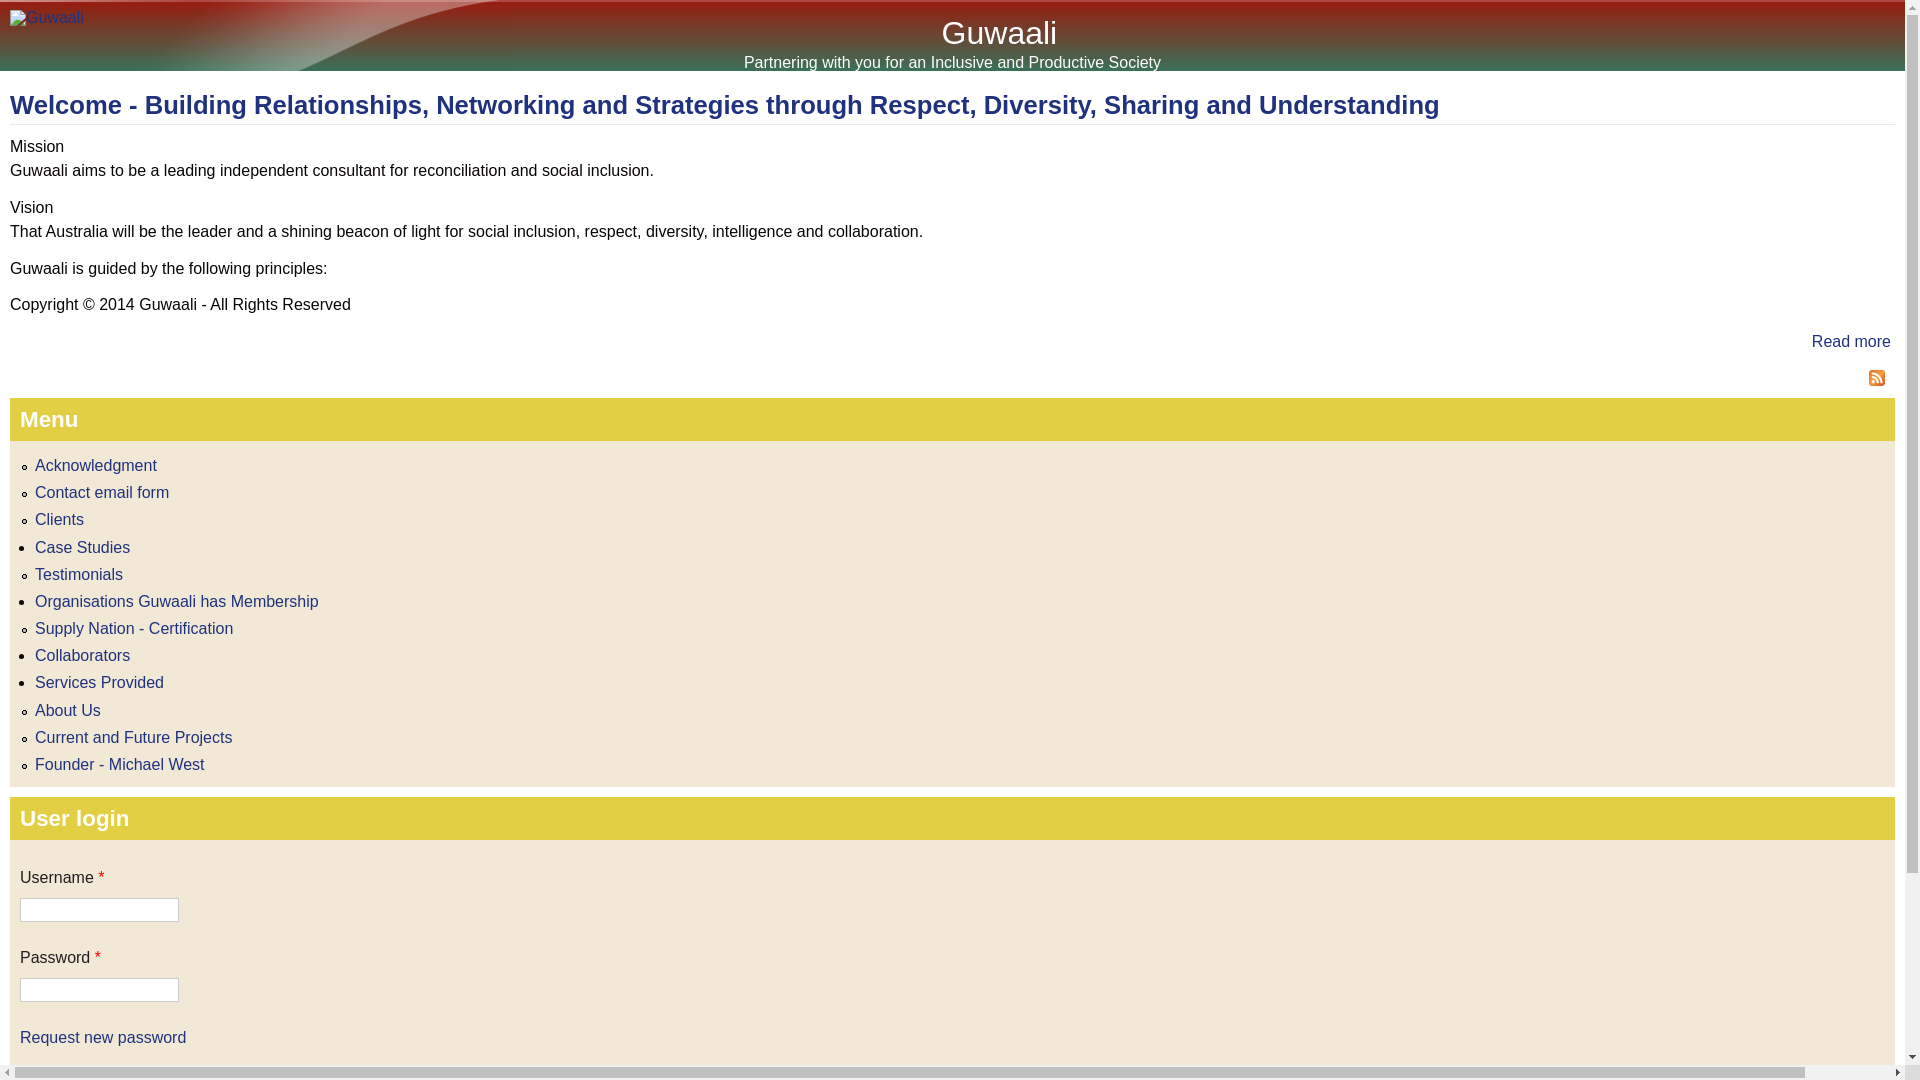 The image size is (1920, 1080). Describe the element at coordinates (103, 1038) in the screenshot. I see `Request new password` at that location.